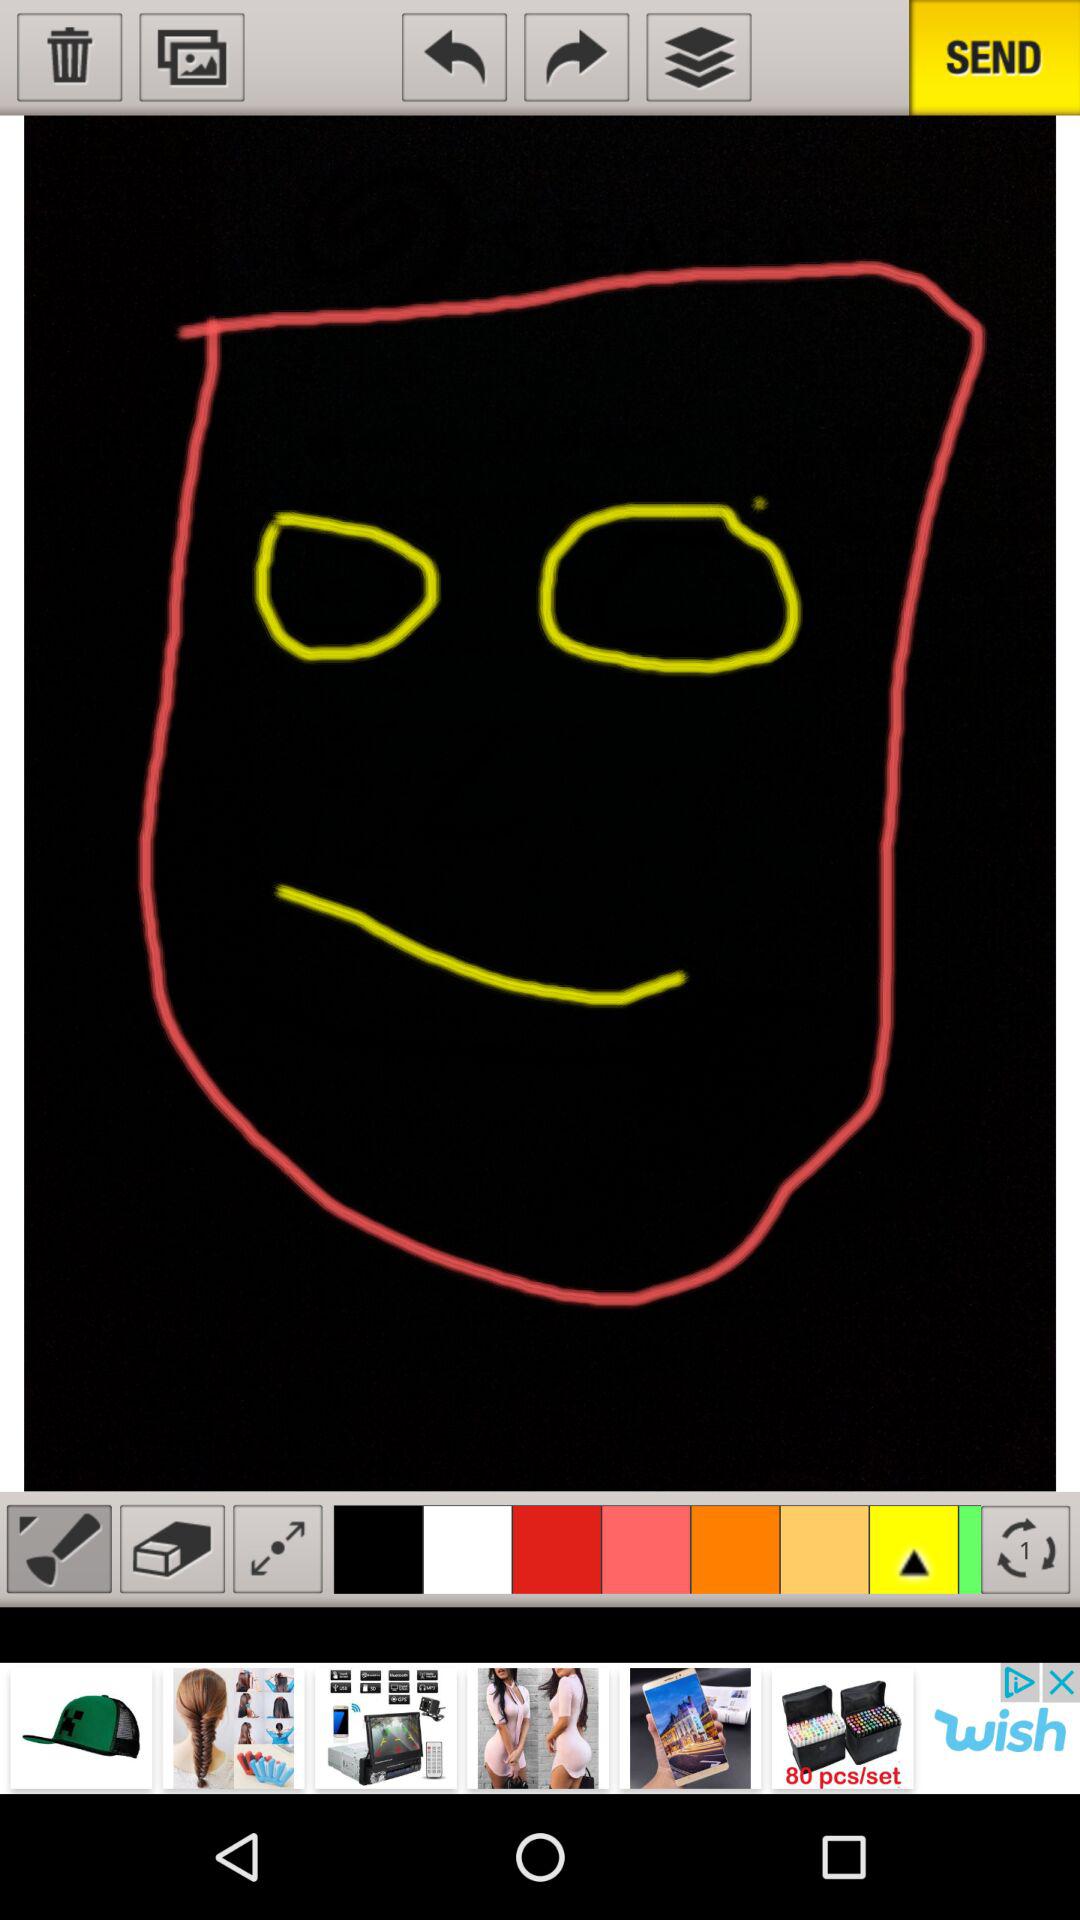 This screenshot has width=1080, height=1920. Describe the element at coordinates (70, 57) in the screenshot. I see `click to select` at that location.